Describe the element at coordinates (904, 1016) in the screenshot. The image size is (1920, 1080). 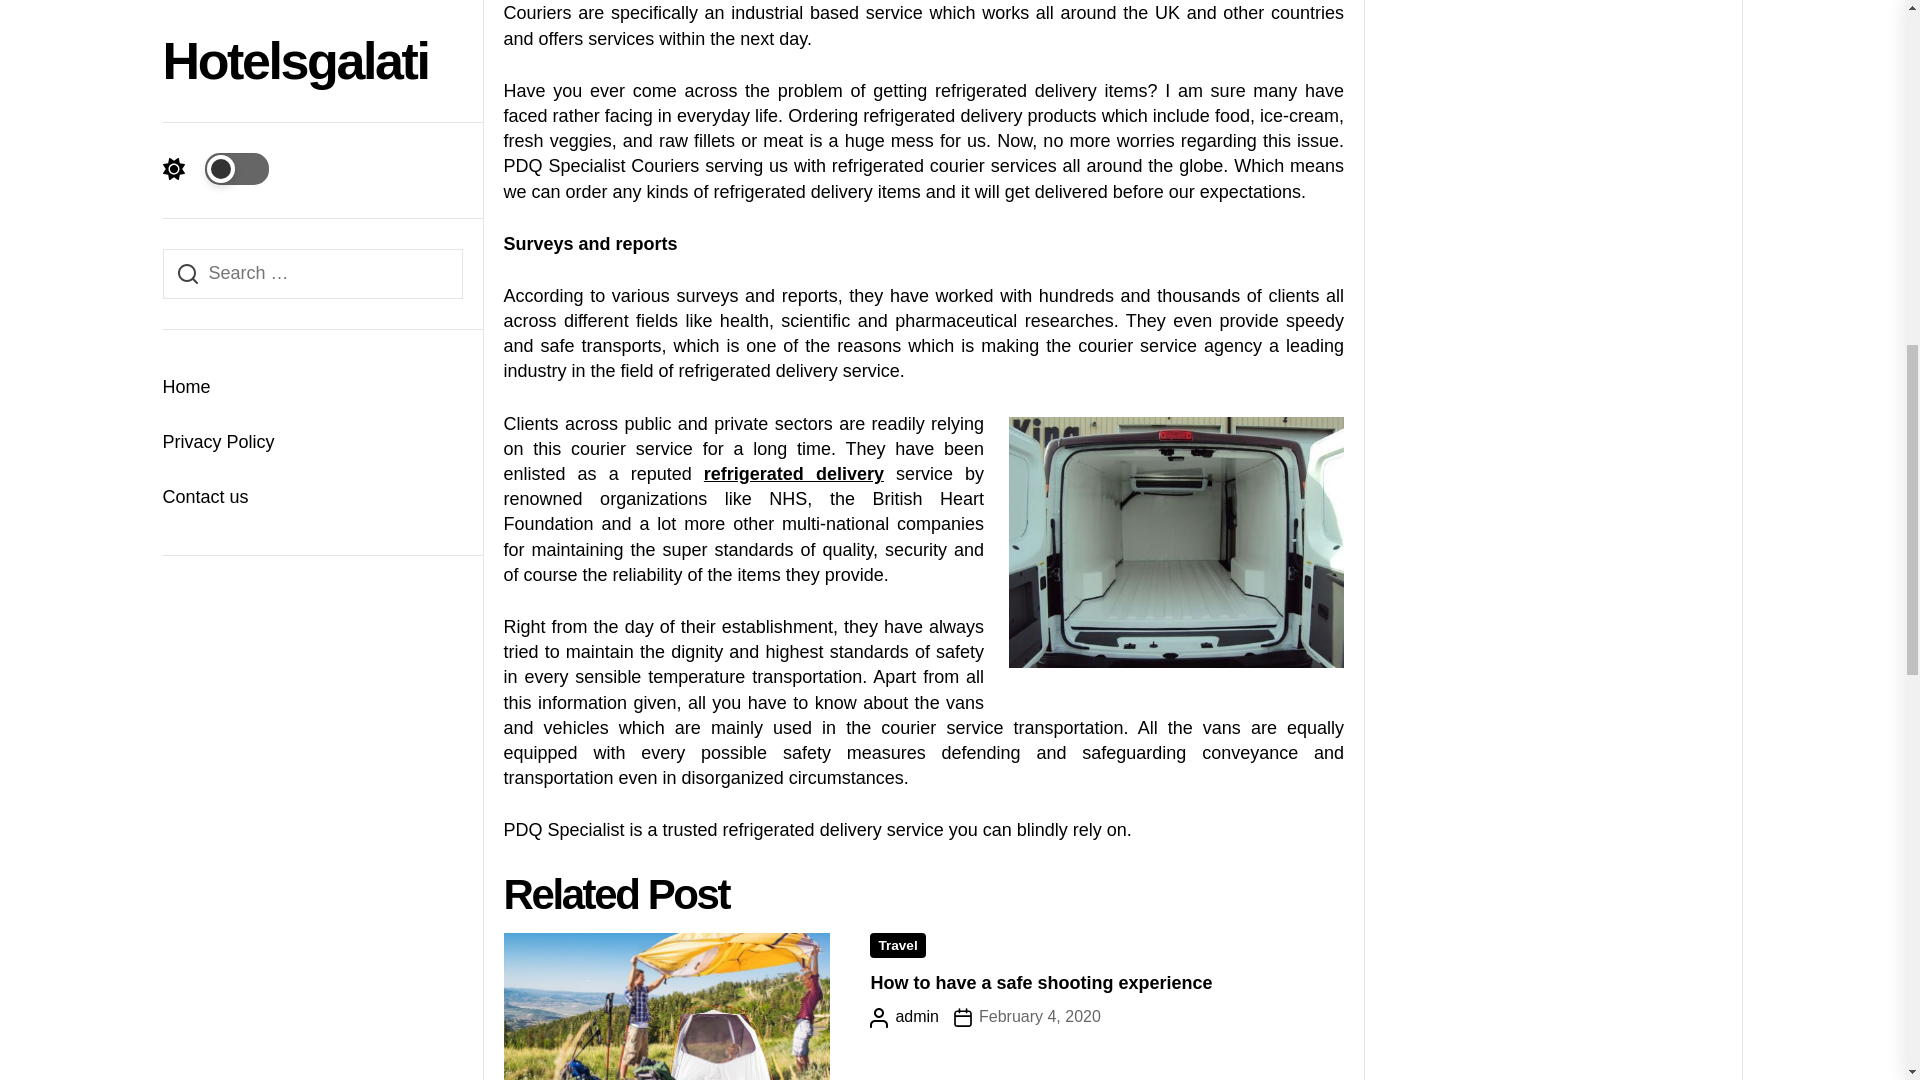
I see `admin` at that location.